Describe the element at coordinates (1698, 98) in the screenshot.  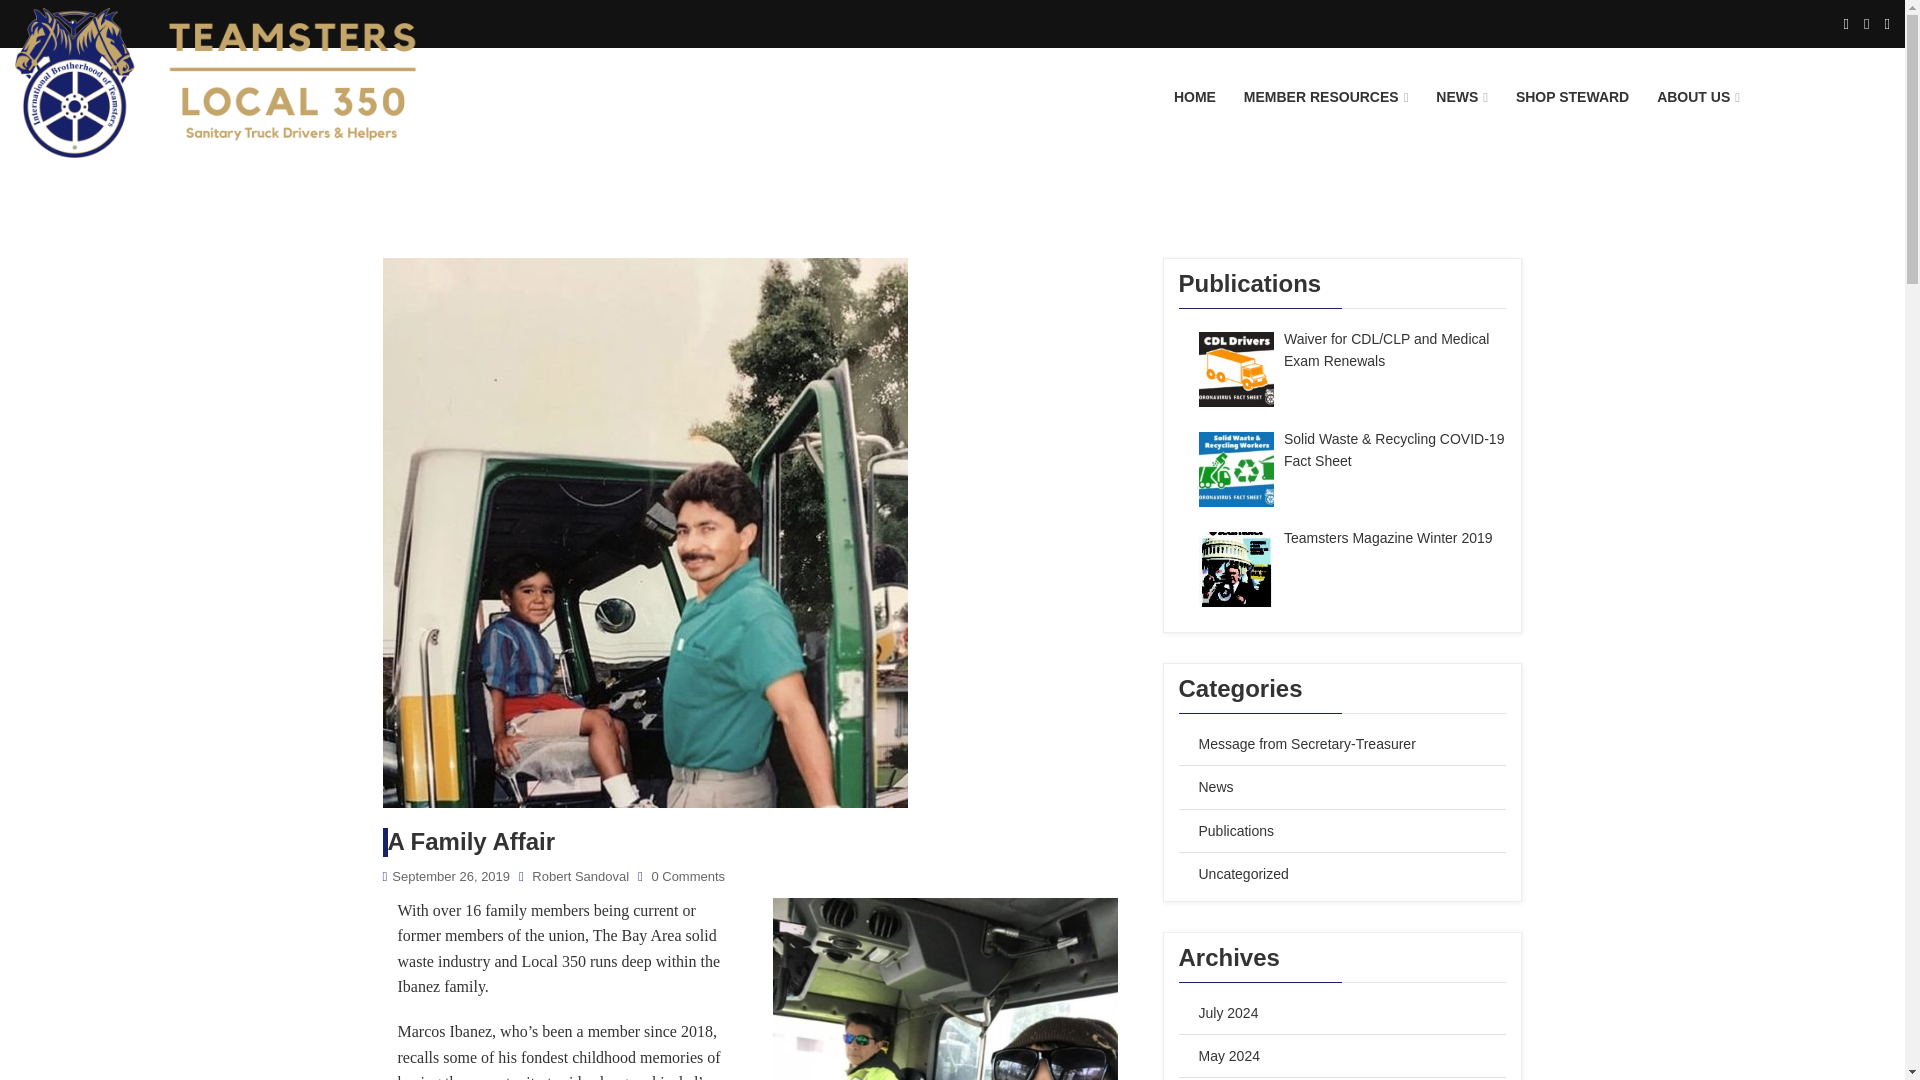
I see `ABOUT US` at that location.